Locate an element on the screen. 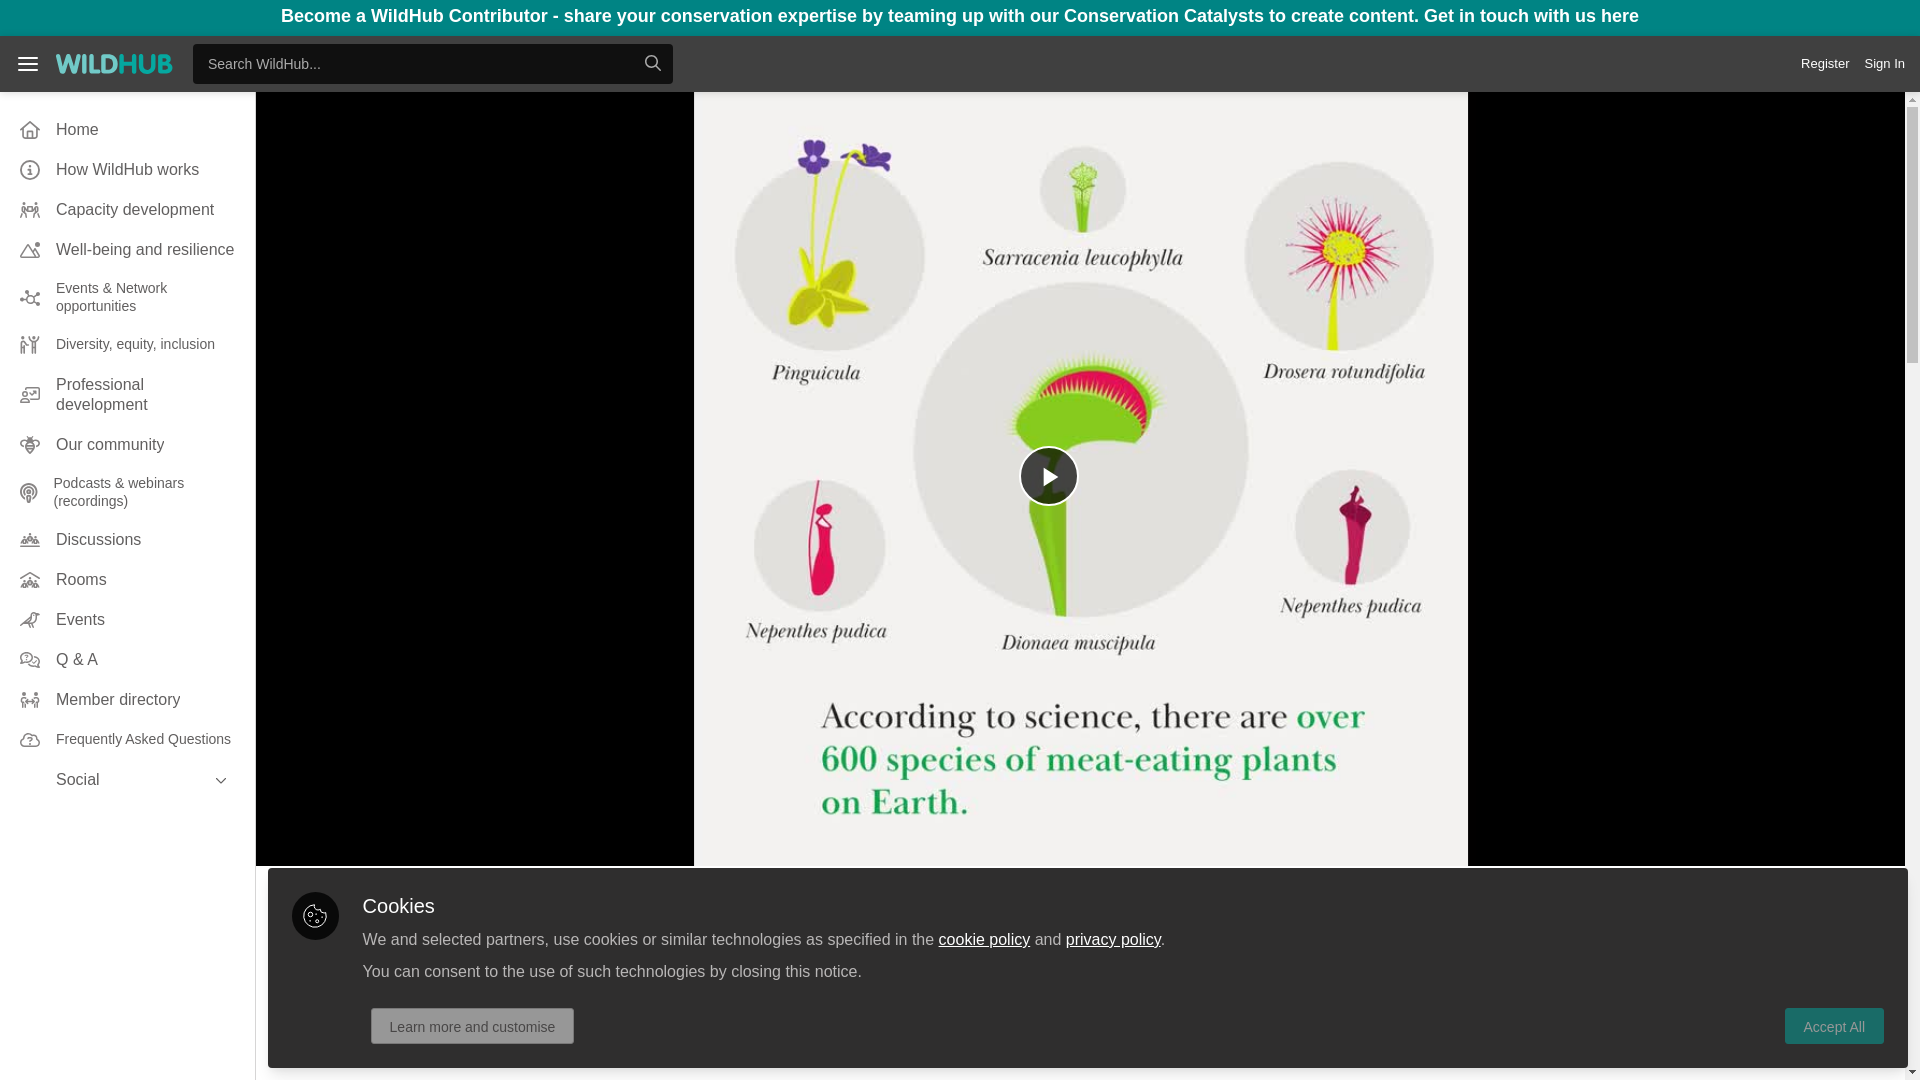  Discussions is located at coordinates (127, 540).